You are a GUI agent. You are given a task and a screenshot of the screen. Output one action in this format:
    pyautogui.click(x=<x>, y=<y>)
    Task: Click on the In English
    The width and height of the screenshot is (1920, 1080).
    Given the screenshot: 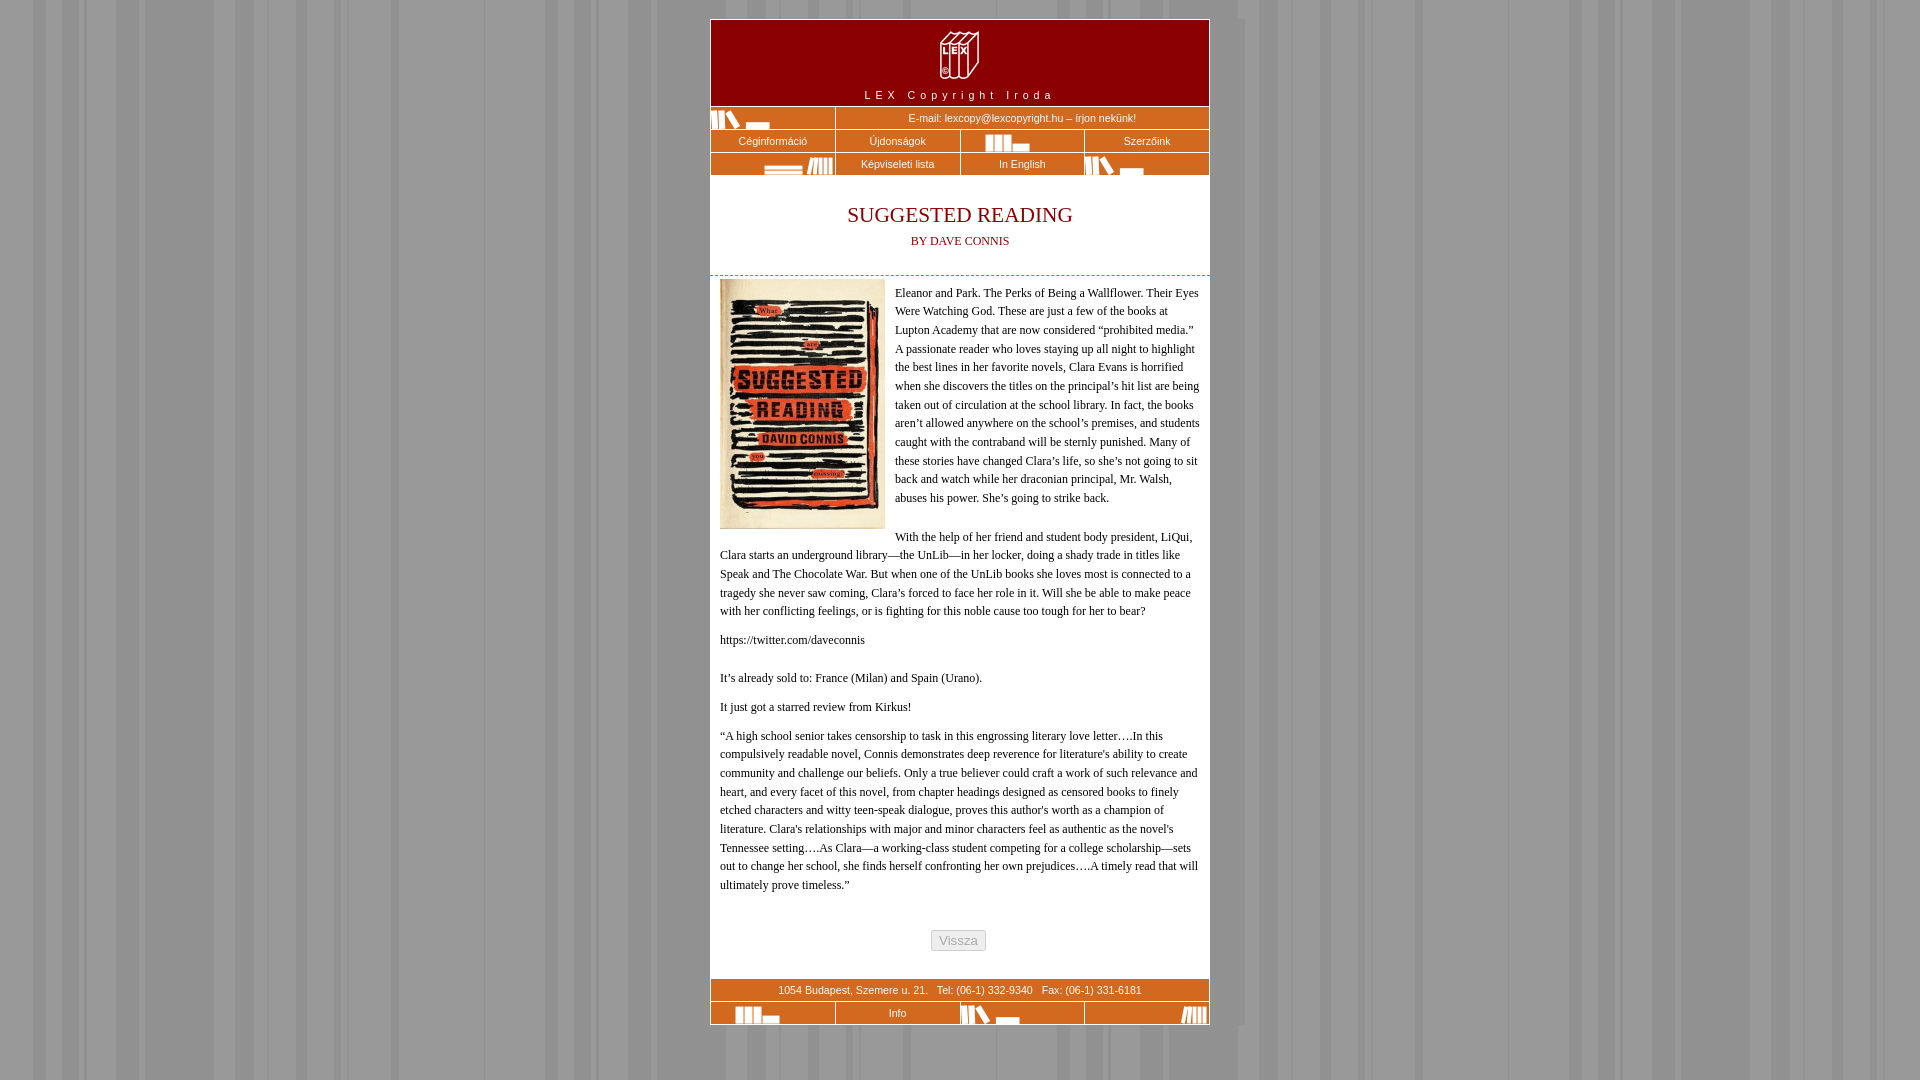 What is the action you would take?
    pyautogui.click(x=1022, y=164)
    